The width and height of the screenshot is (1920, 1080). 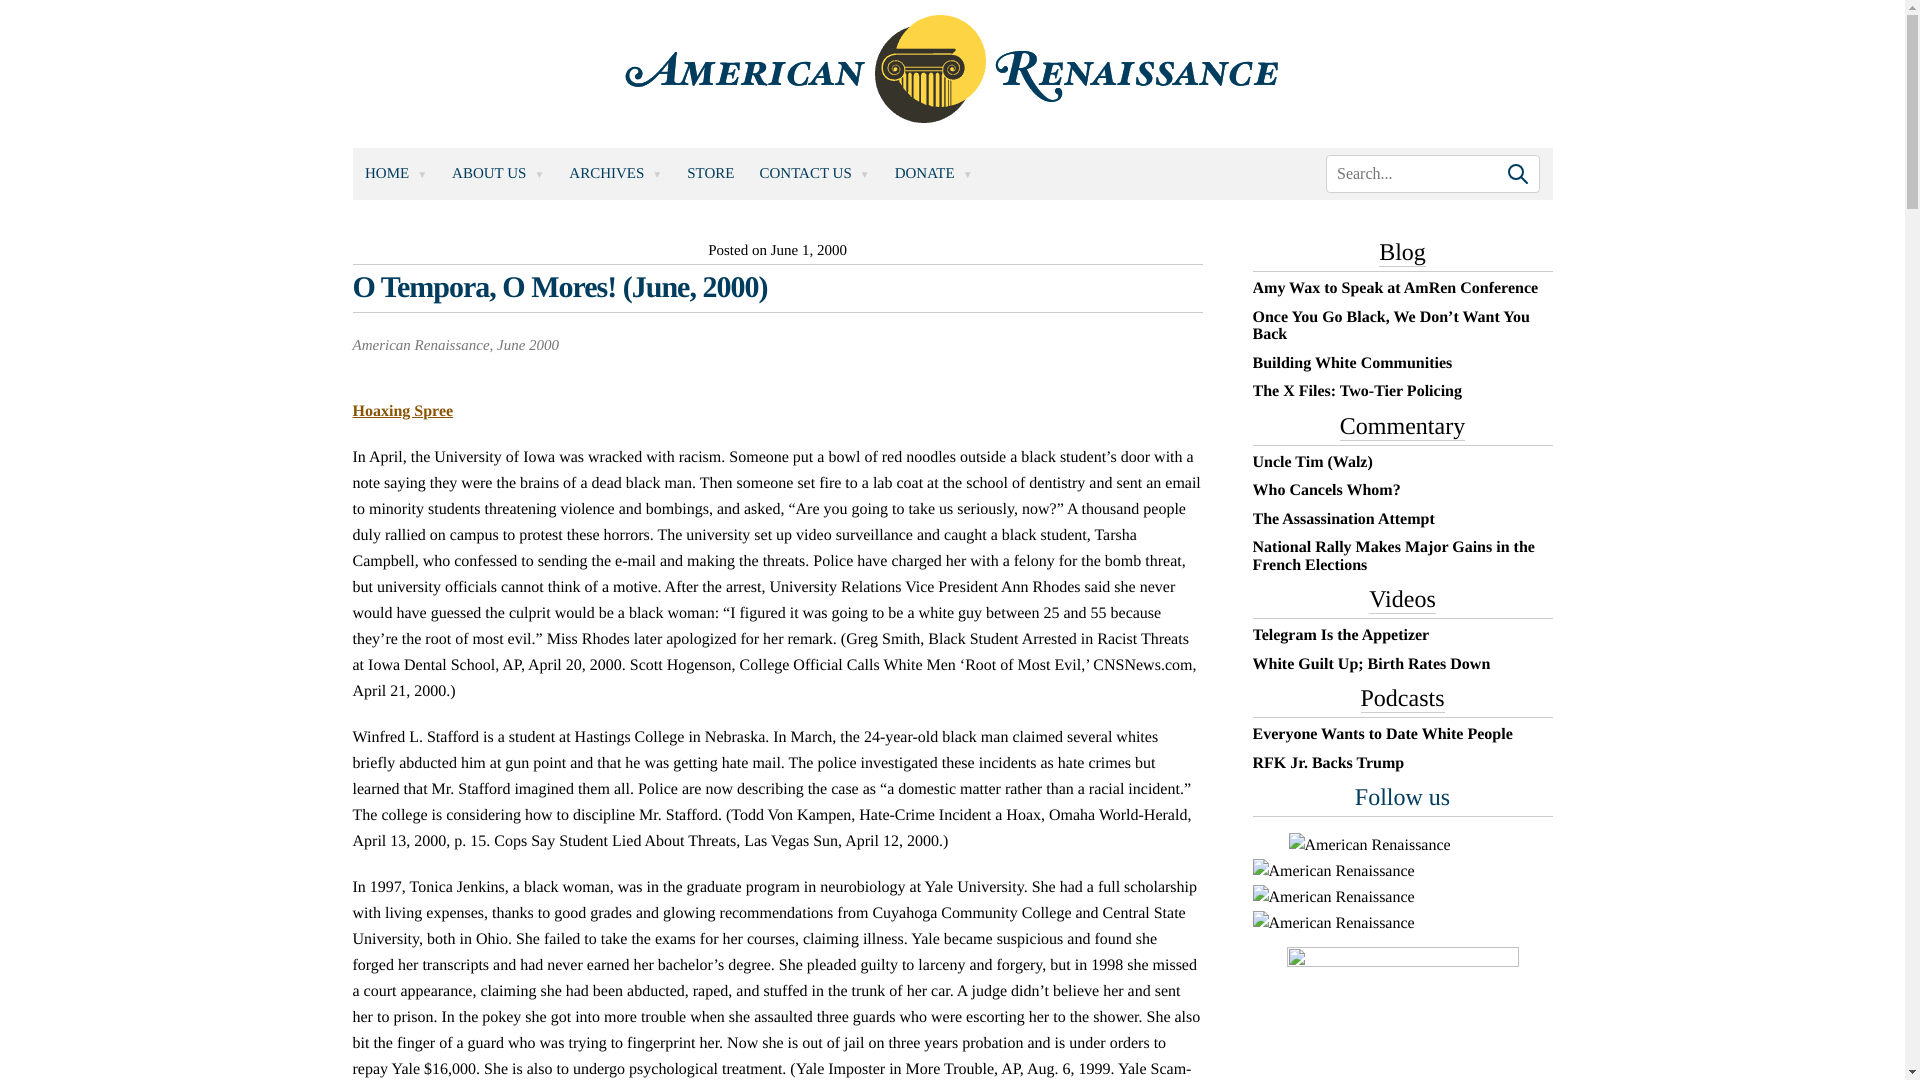 What do you see at coordinates (1332, 924) in the screenshot?
I see `Follow us on Telegram` at bounding box center [1332, 924].